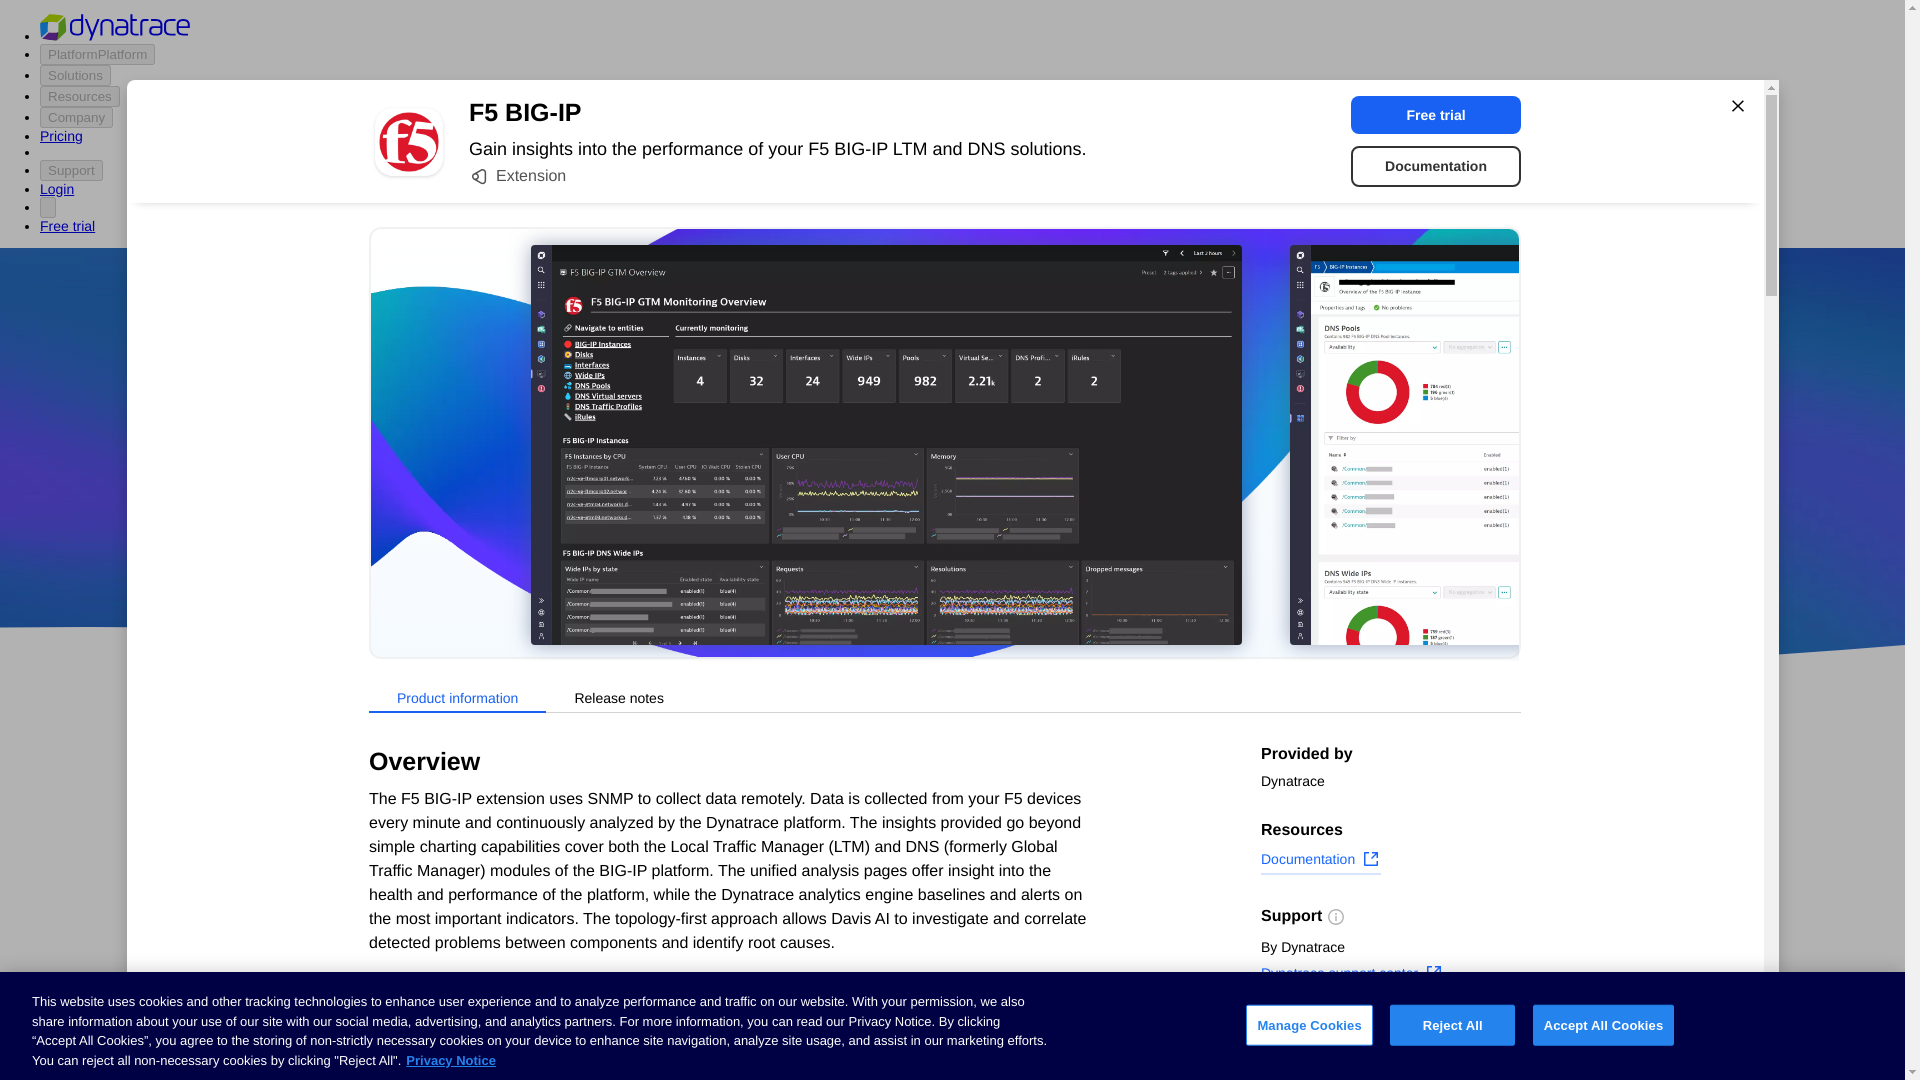 This screenshot has width=1920, height=1080. What do you see at coordinates (1320, 861) in the screenshot?
I see `Documentation` at bounding box center [1320, 861].